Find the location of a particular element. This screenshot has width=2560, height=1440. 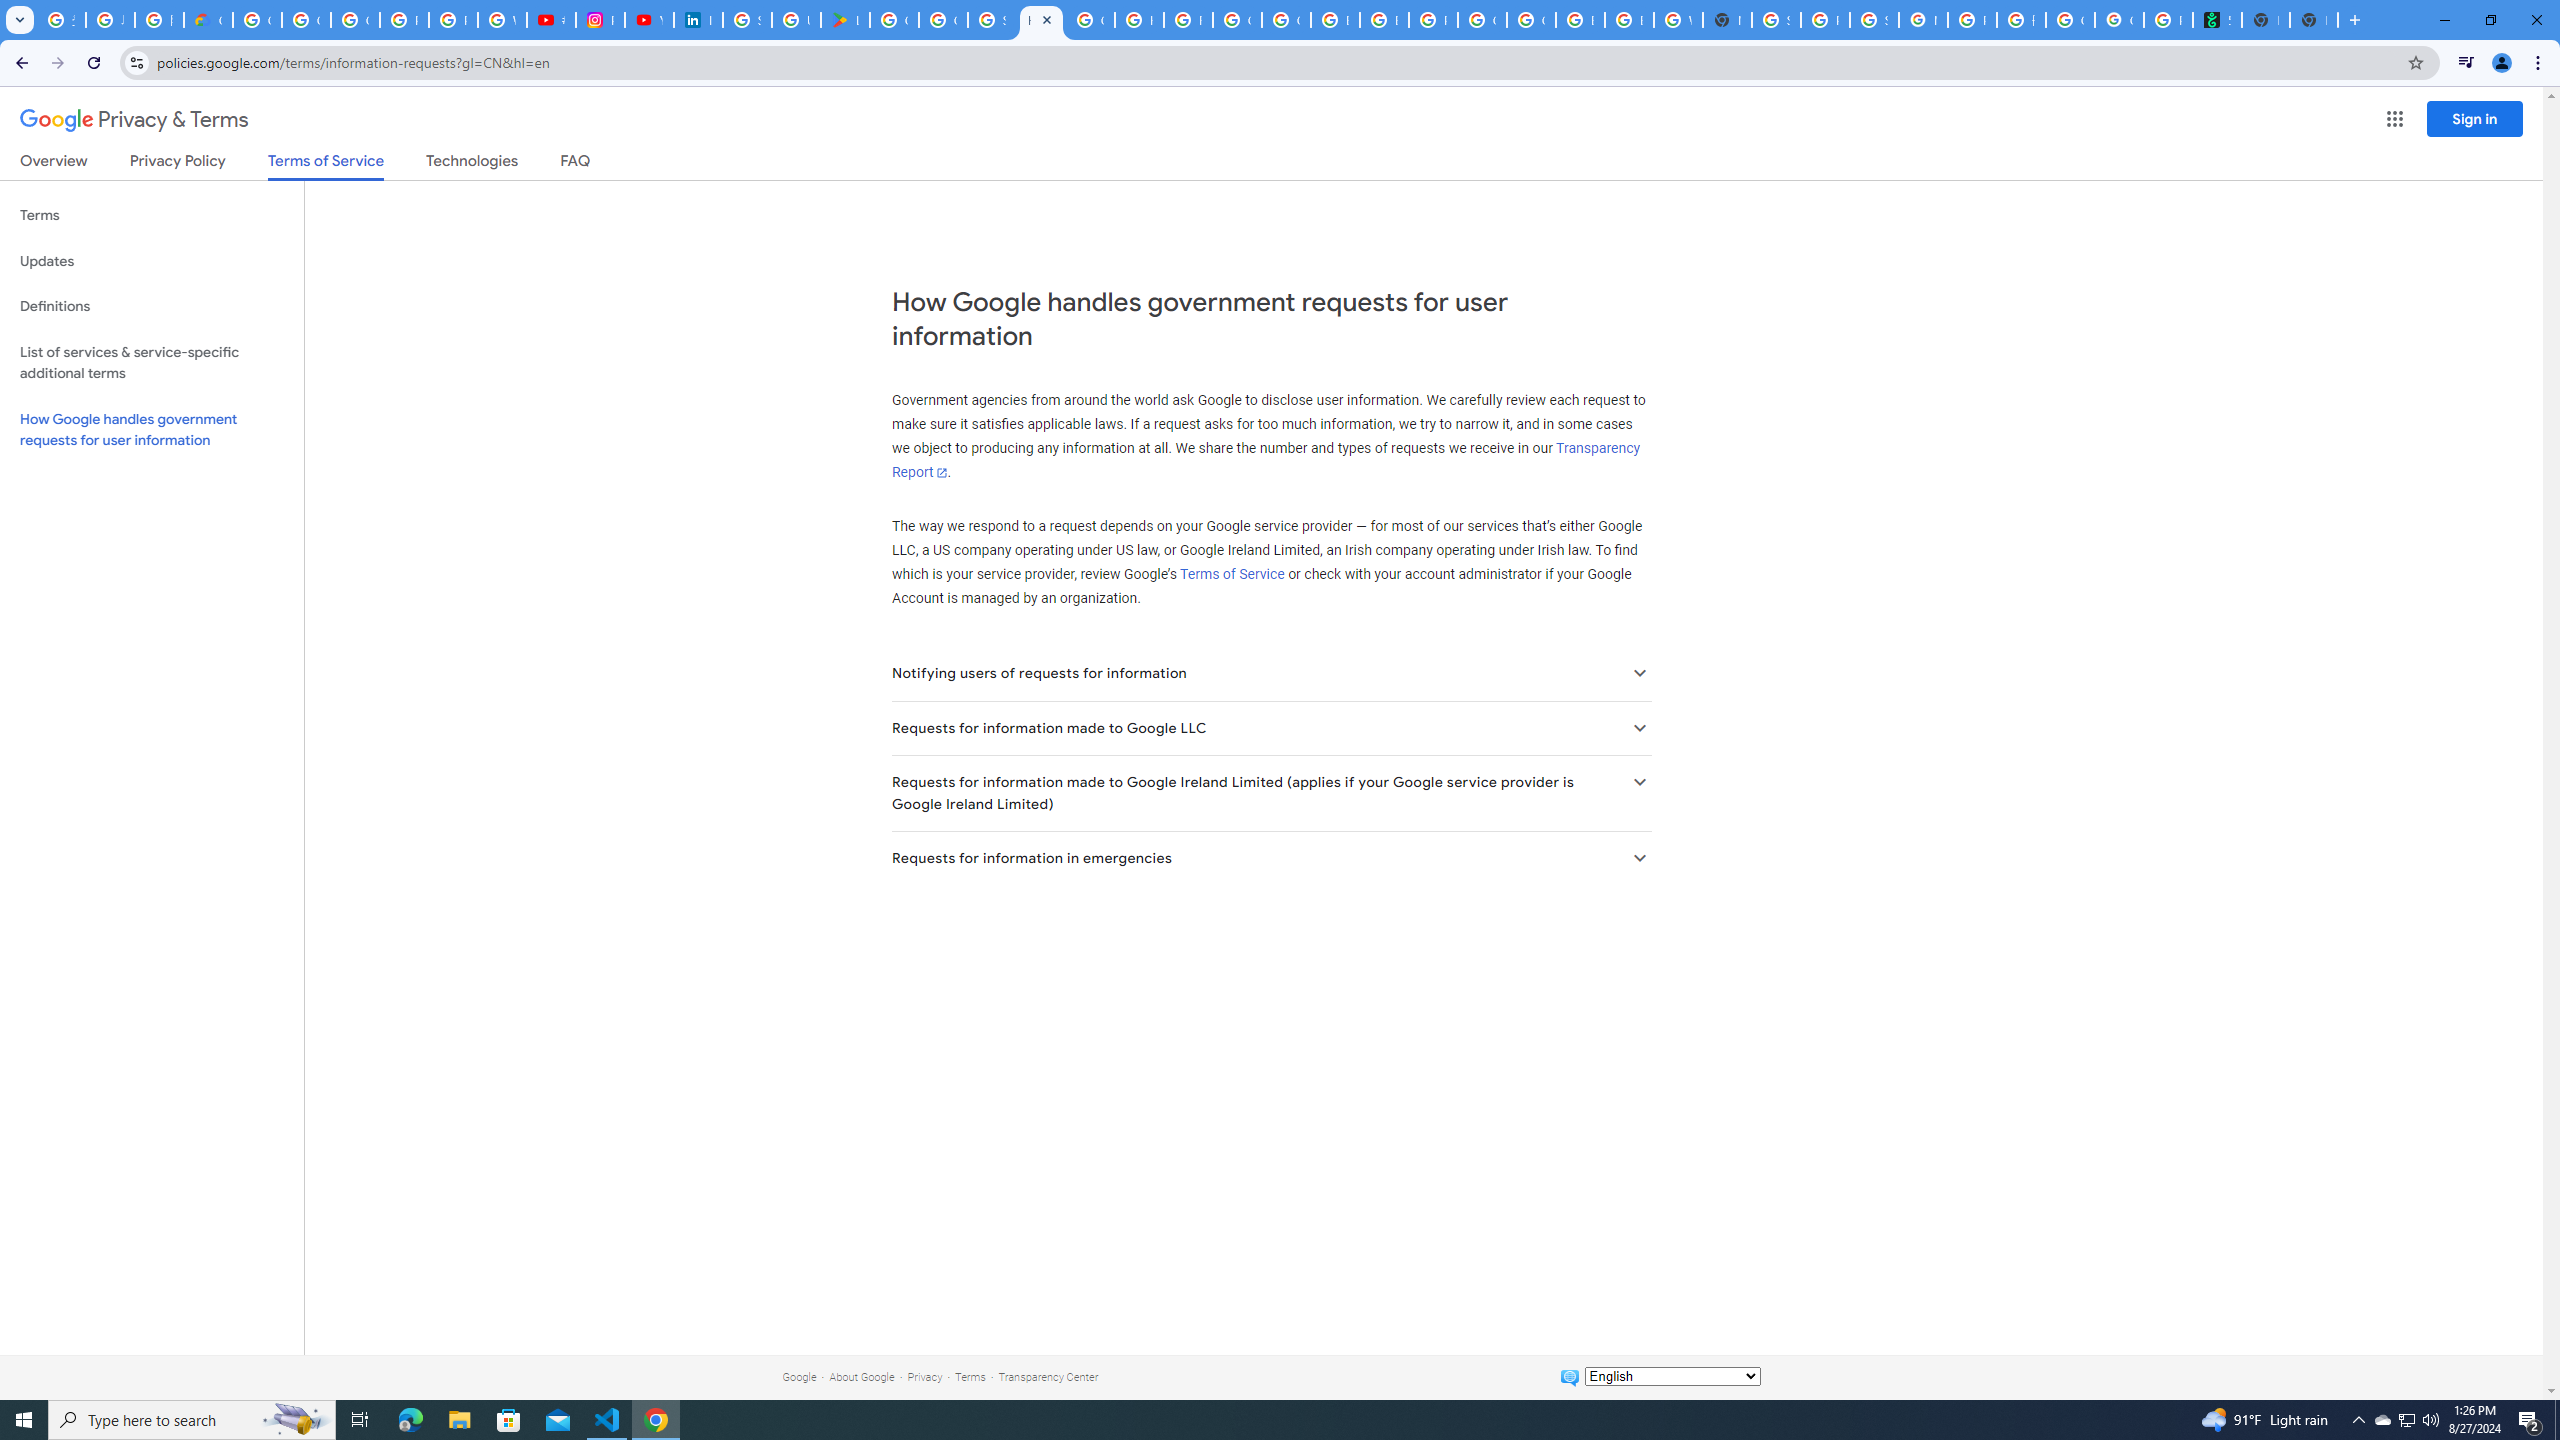

Change language: is located at coordinates (1672, 1376).